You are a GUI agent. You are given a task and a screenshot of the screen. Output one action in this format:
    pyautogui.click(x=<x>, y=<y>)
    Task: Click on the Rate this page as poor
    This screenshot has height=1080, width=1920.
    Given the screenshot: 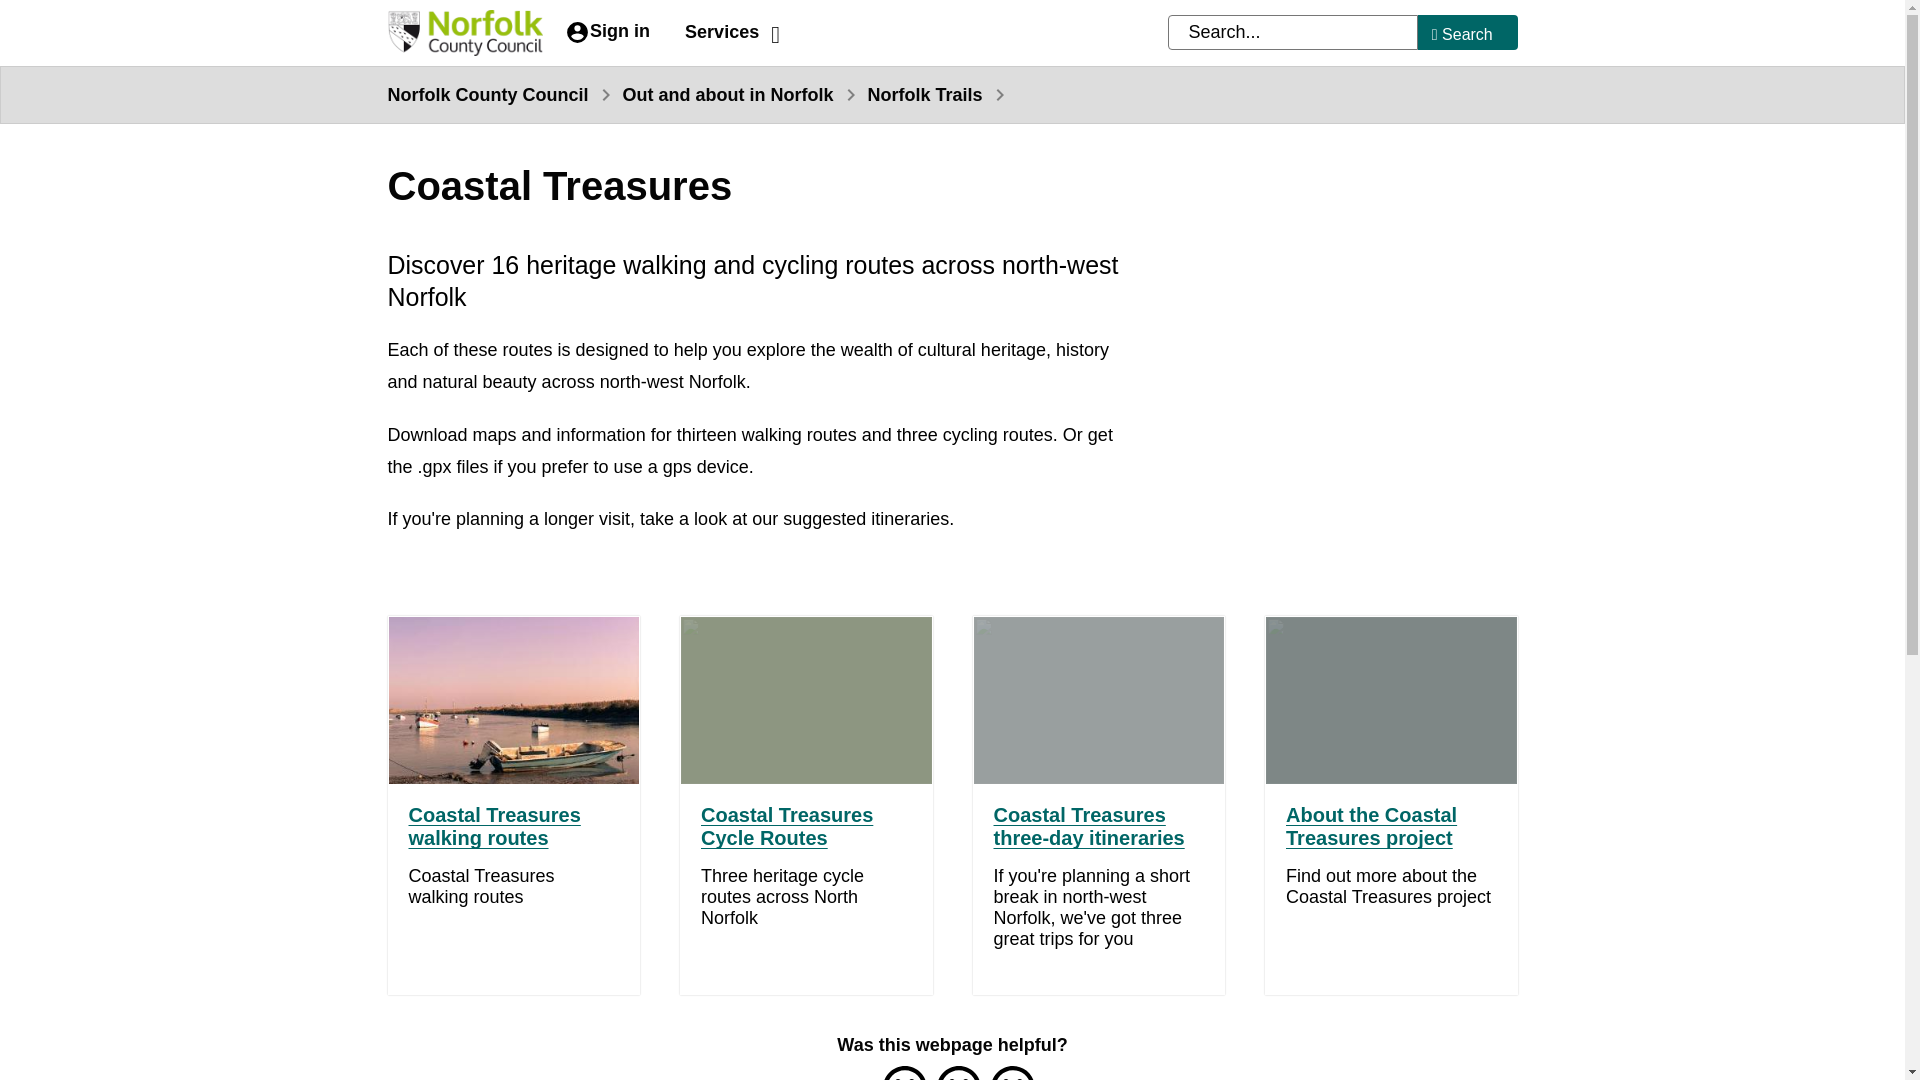 What is the action you would take?
    pyautogui.click(x=1012, y=1072)
    